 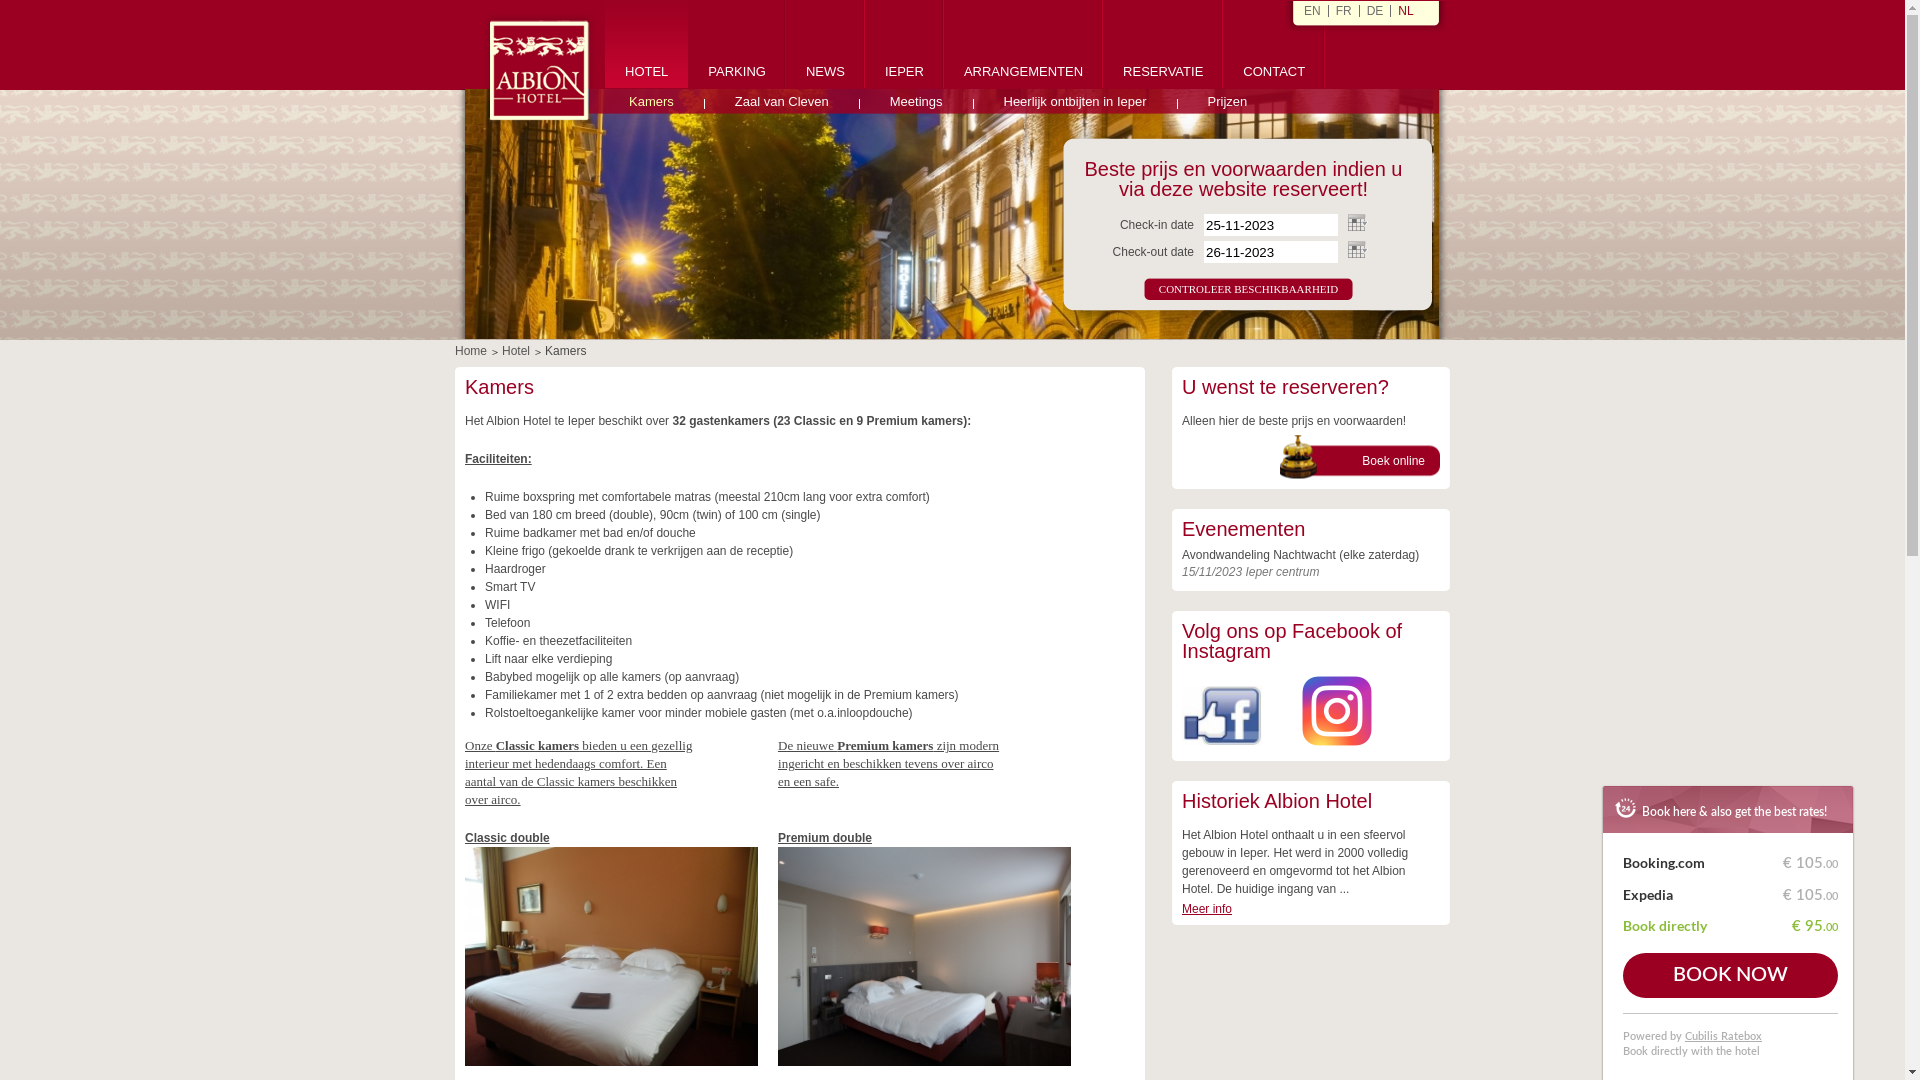 I want to click on DE, so click(x=1376, y=11).